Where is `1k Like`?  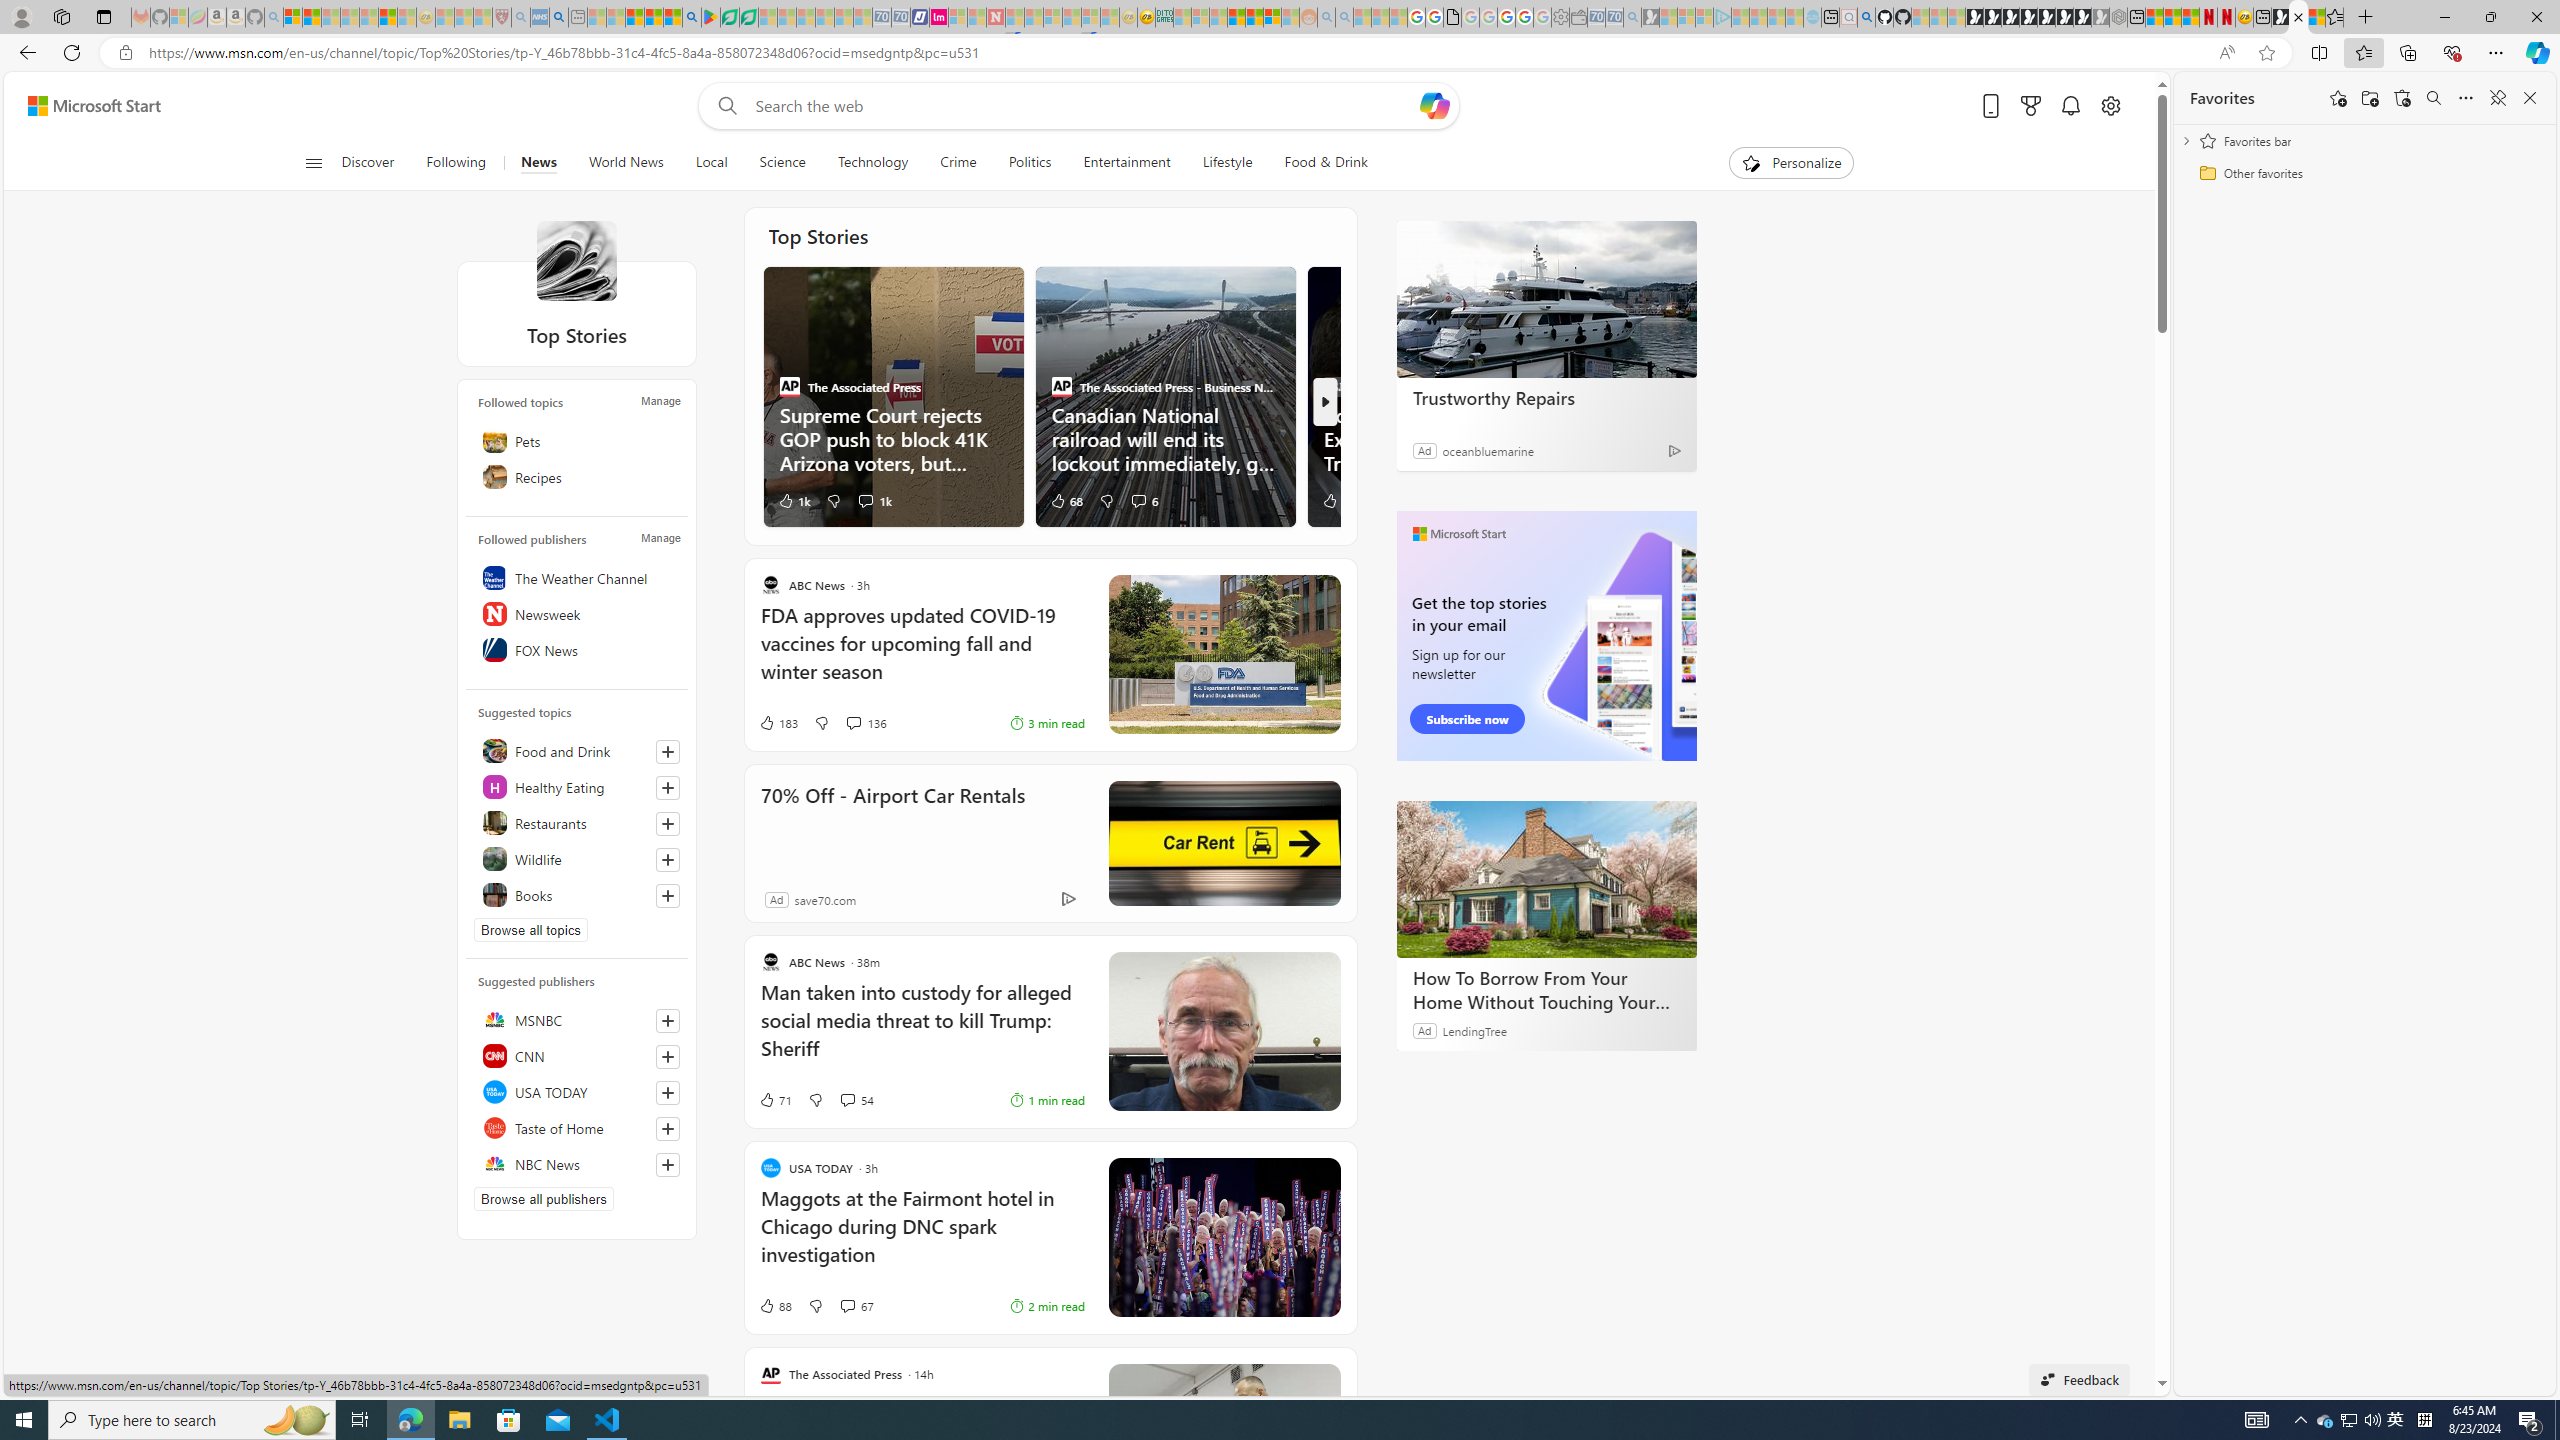 1k Like is located at coordinates (794, 500).